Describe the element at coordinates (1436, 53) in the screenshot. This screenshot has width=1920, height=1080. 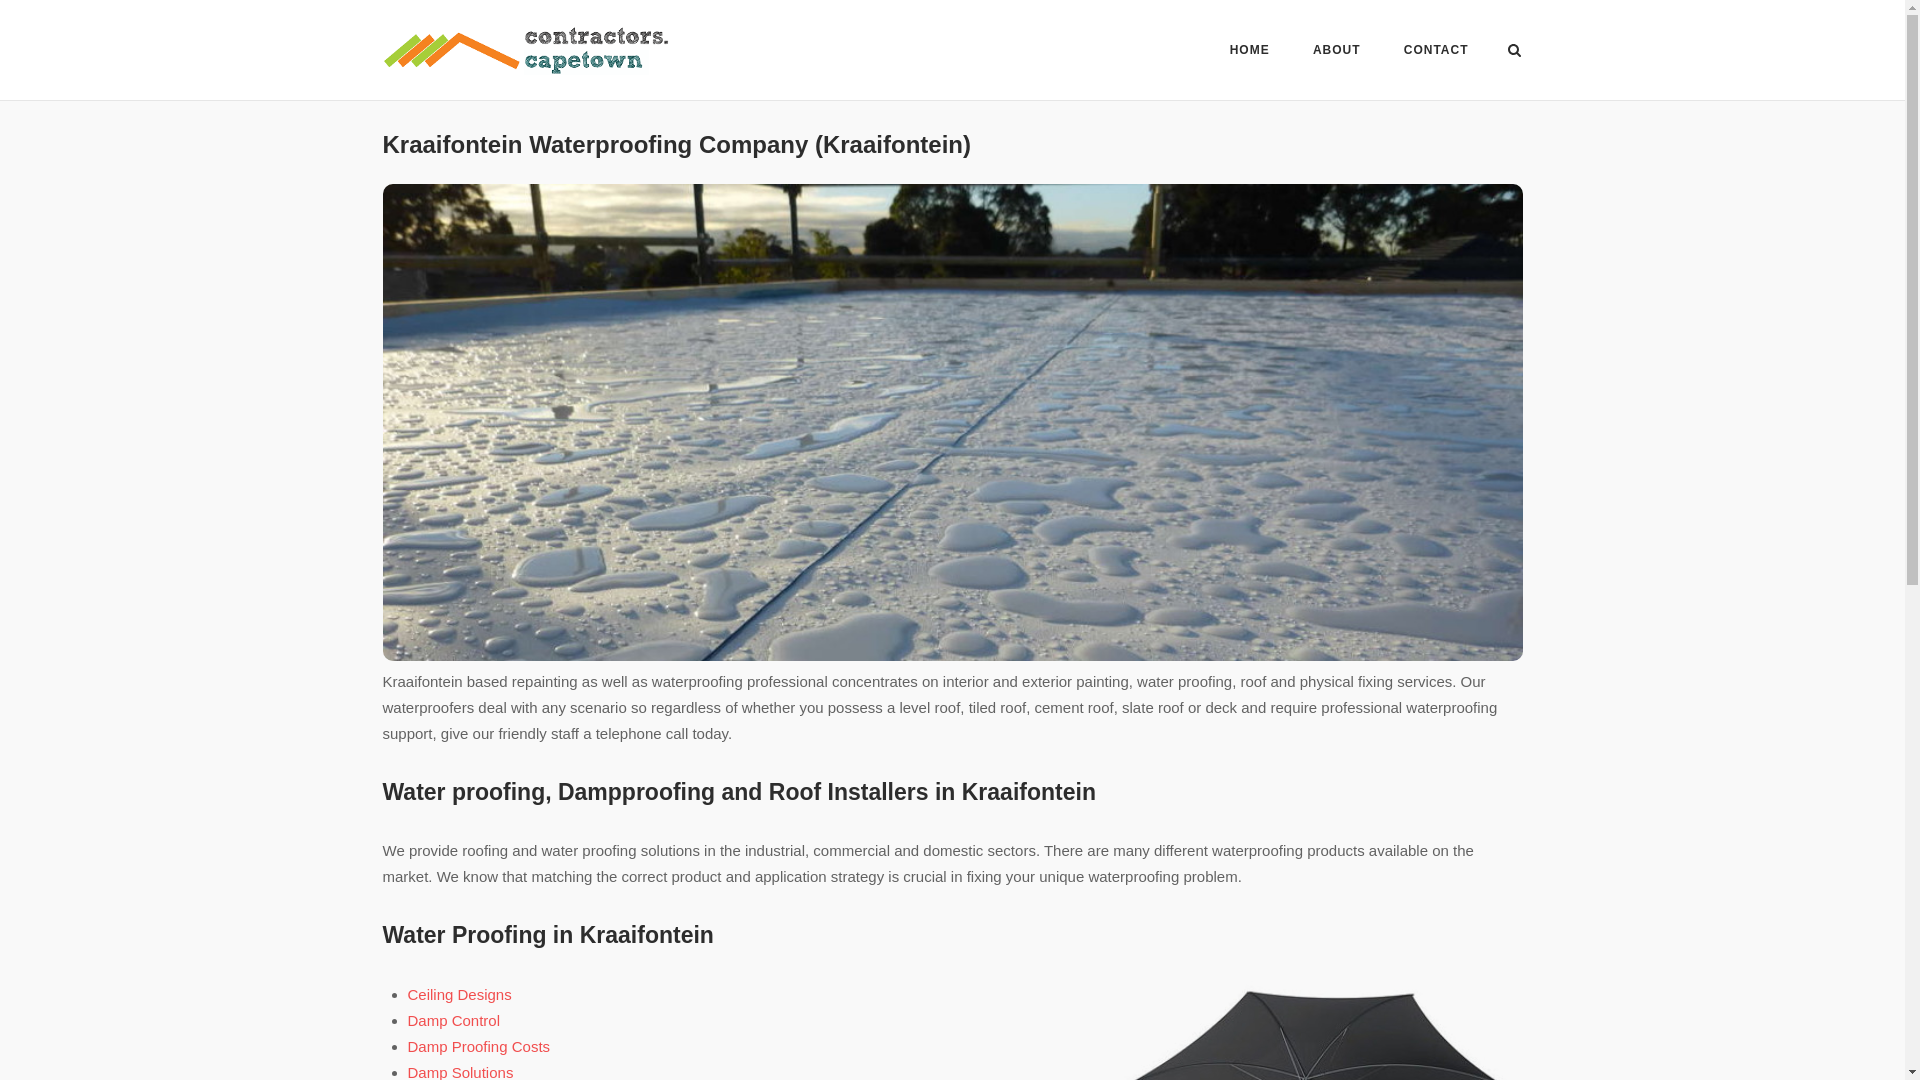
I see `CONTACT` at that location.